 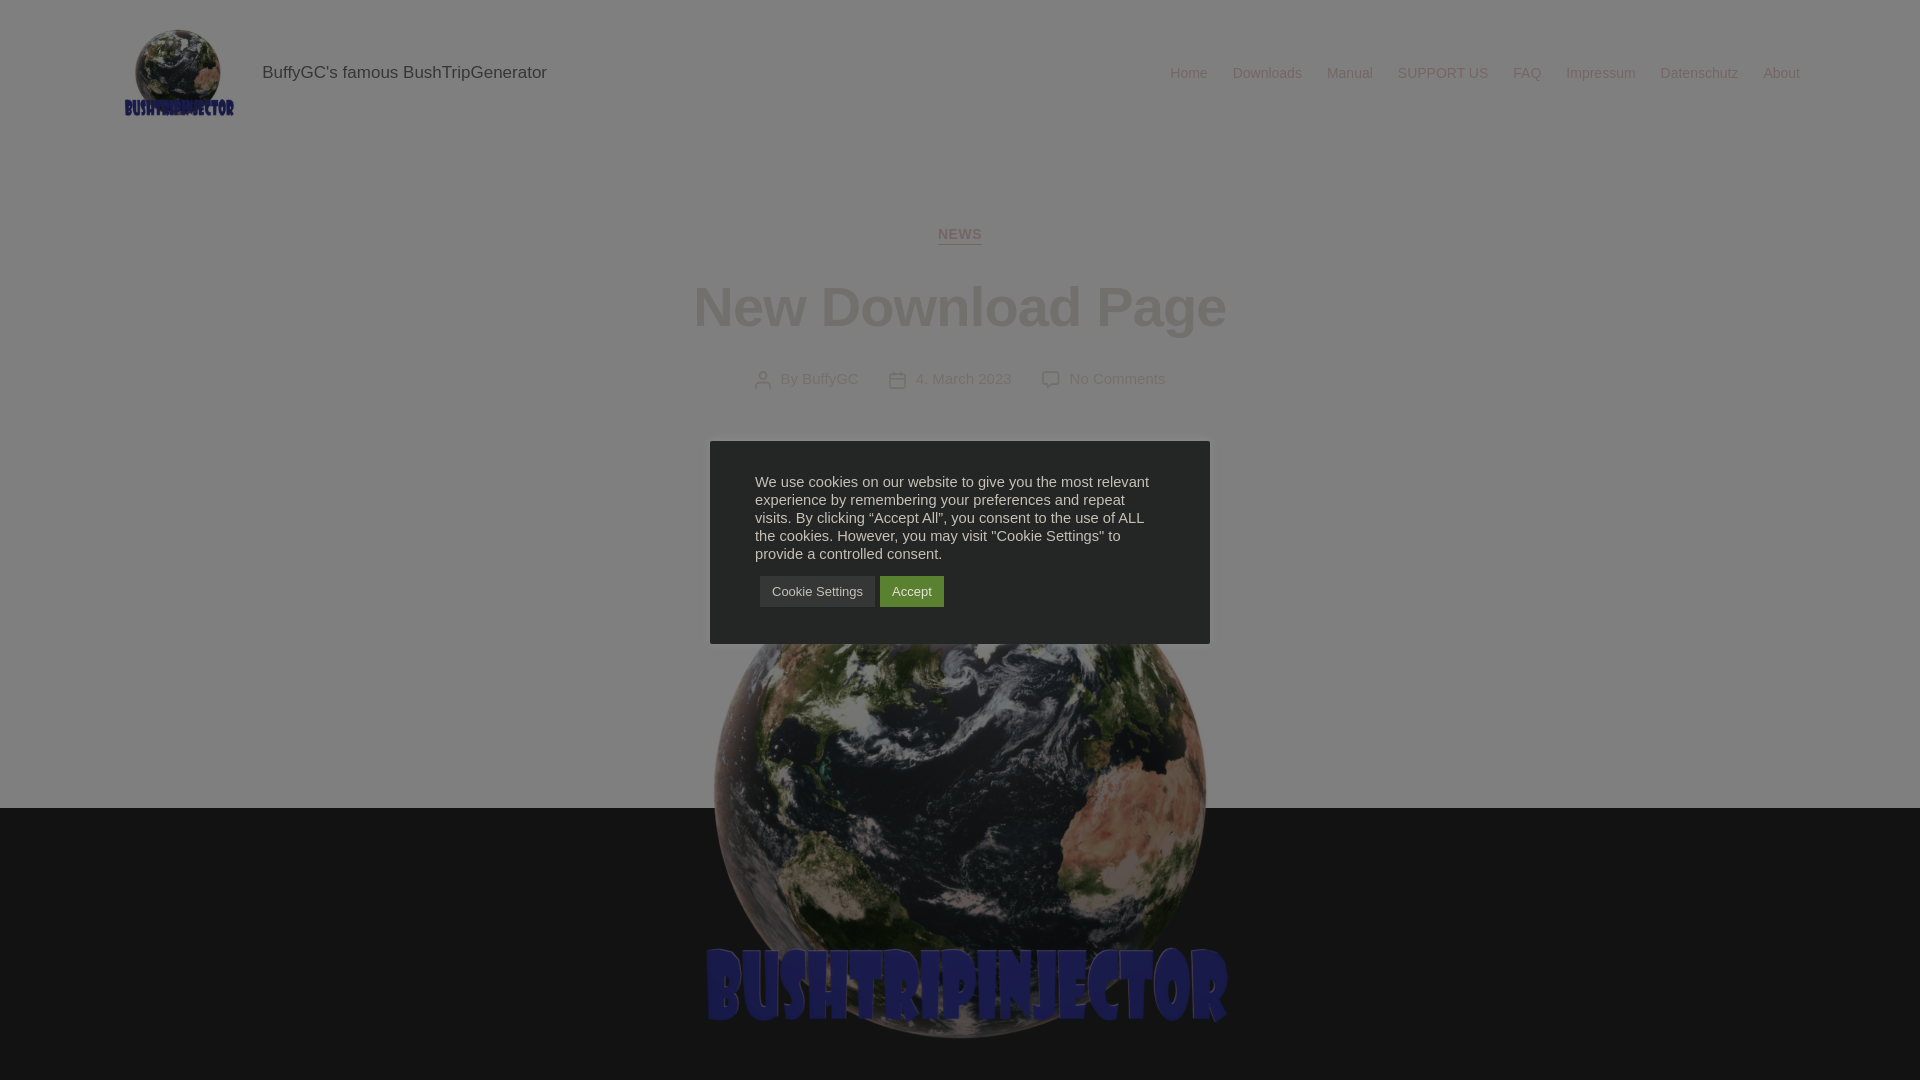 I want to click on BuffyGC, so click(x=1600, y=73).